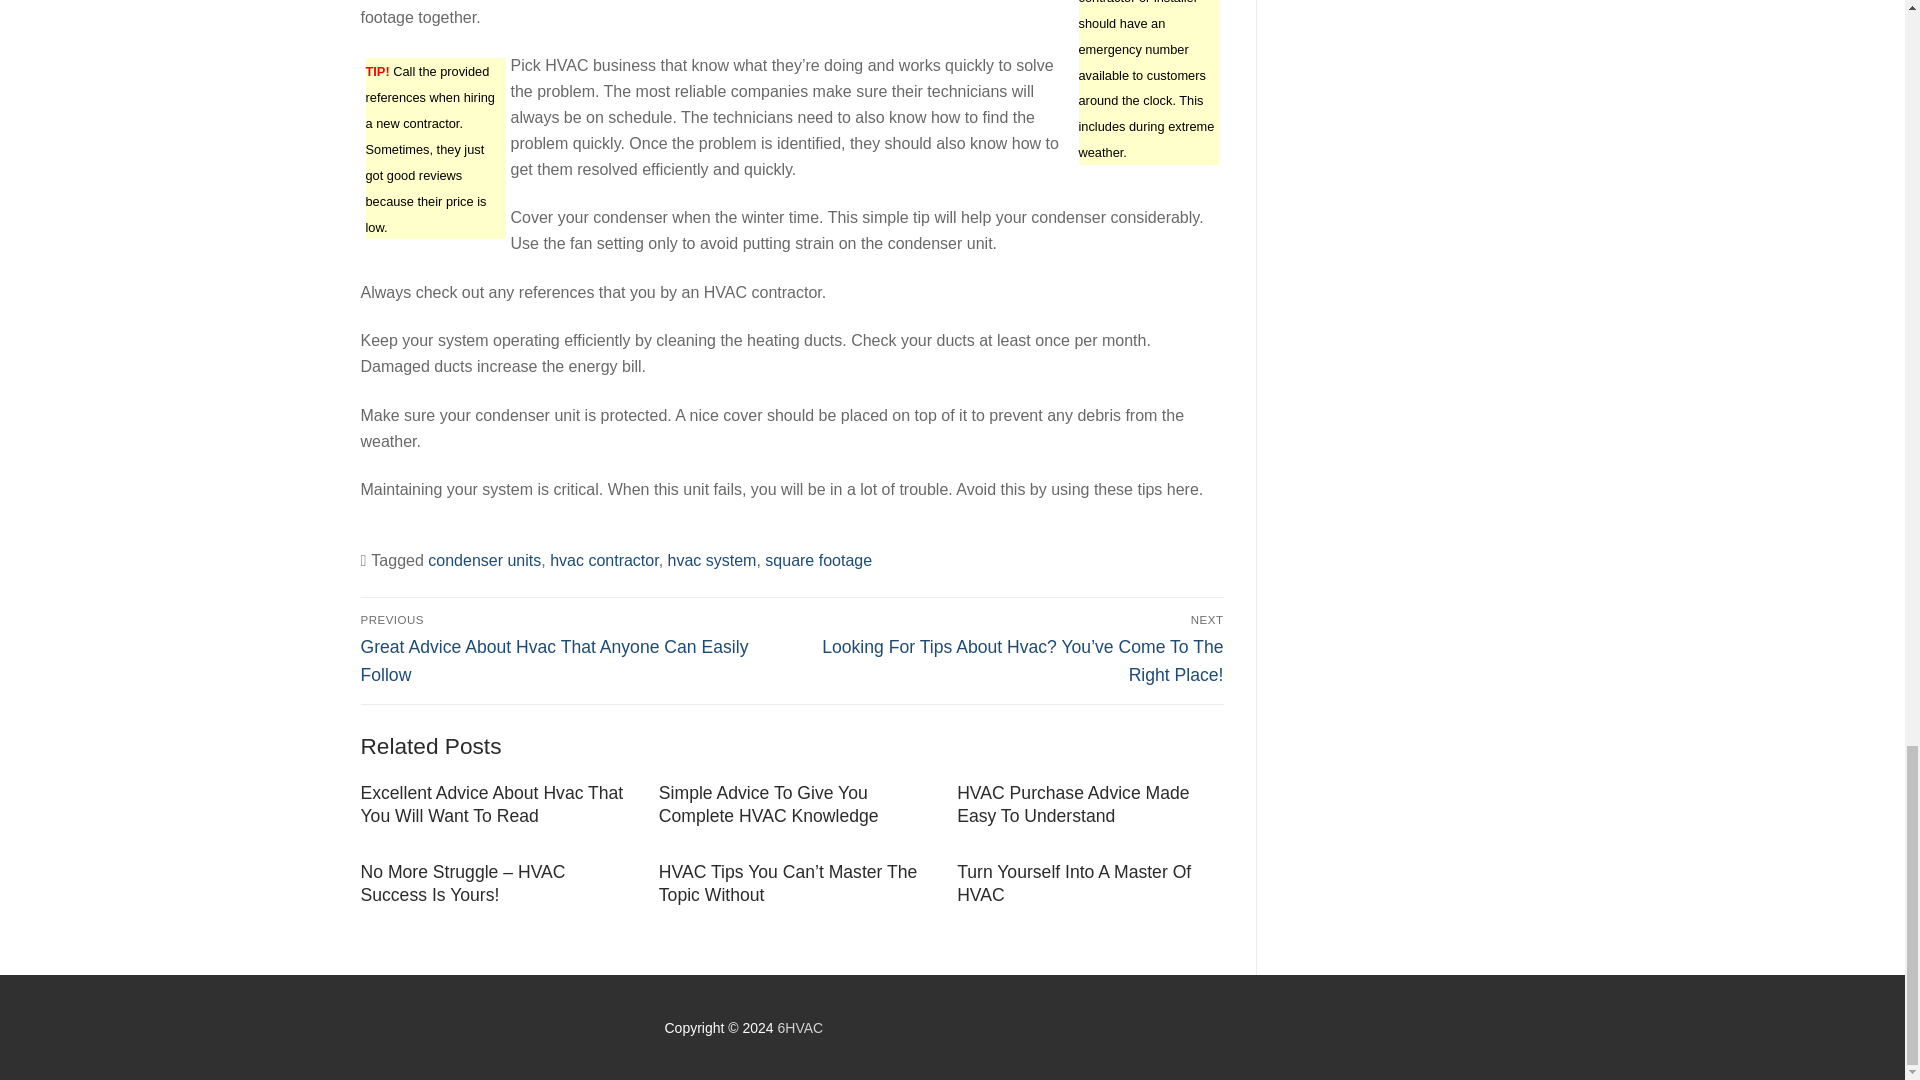 The width and height of the screenshot is (1920, 1080). I want to click on hvac system, so click(712, 560).